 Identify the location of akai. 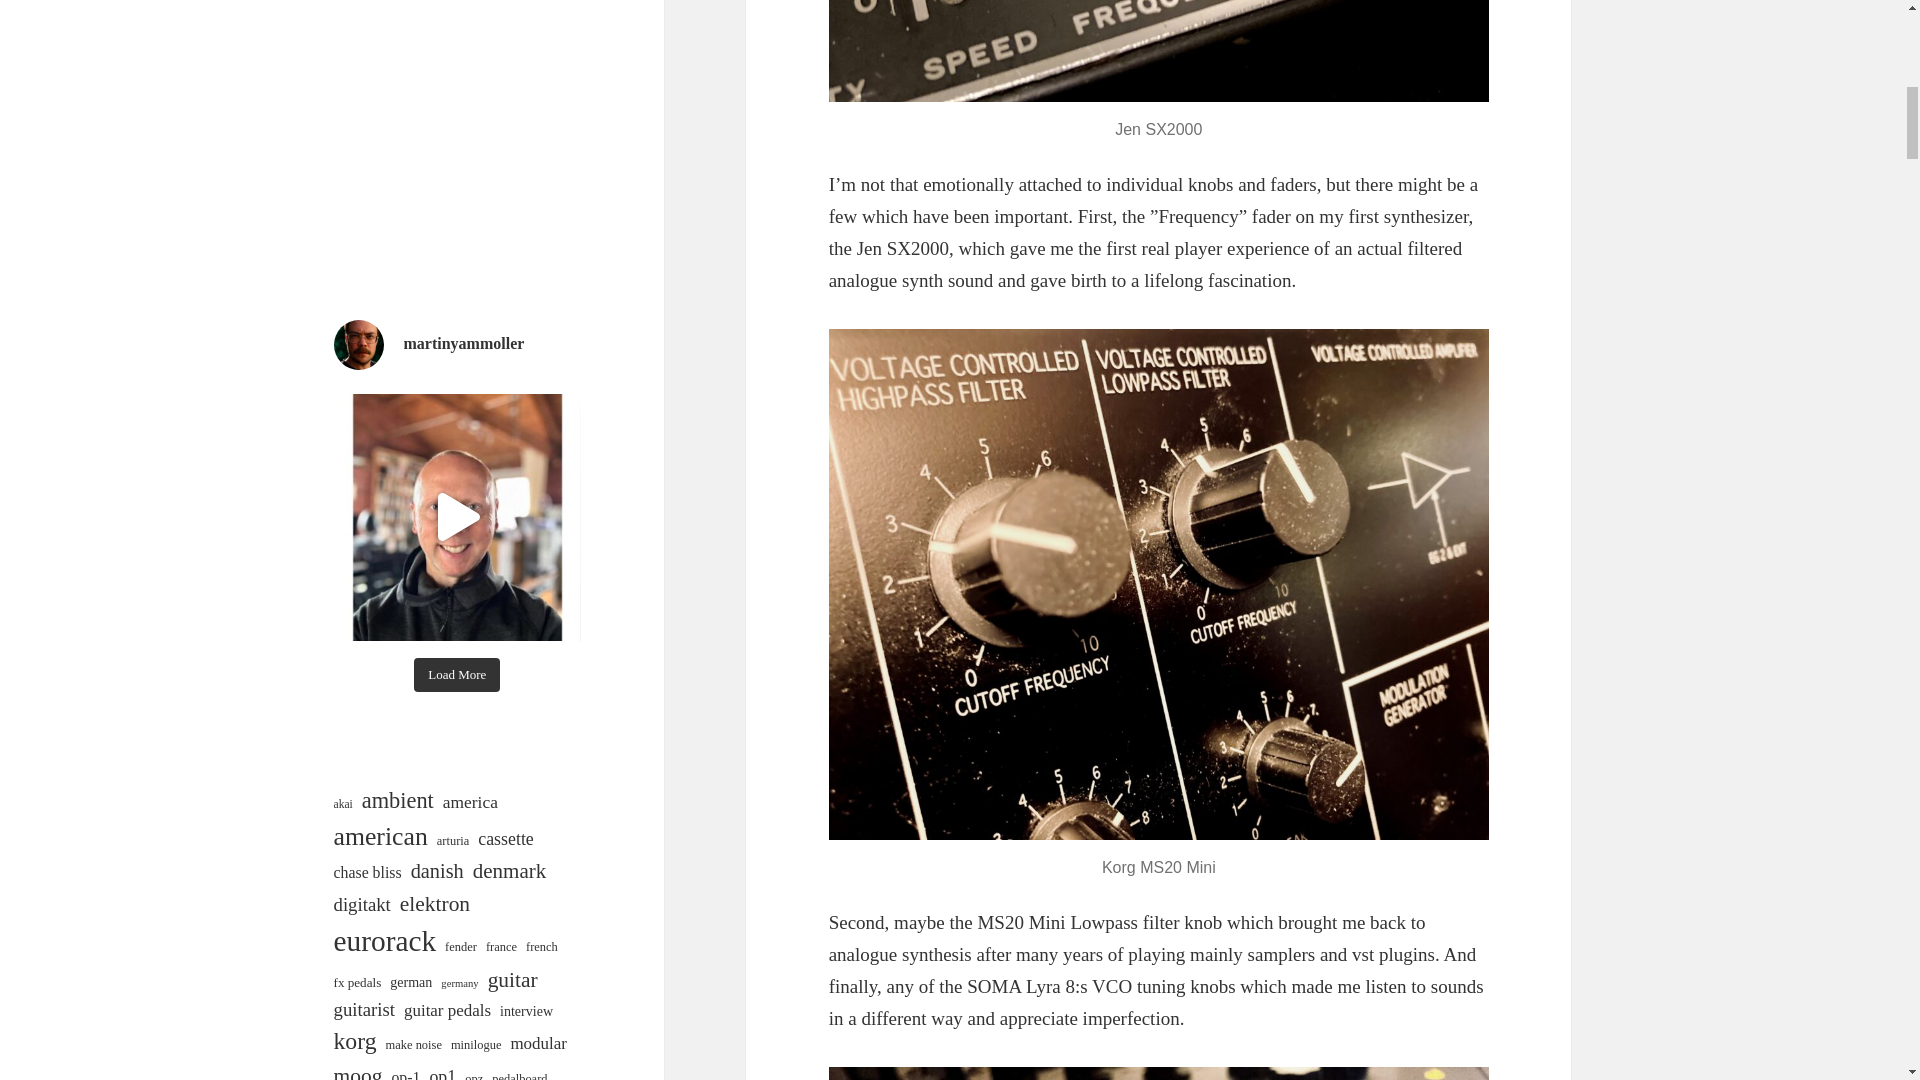
(344, 804).